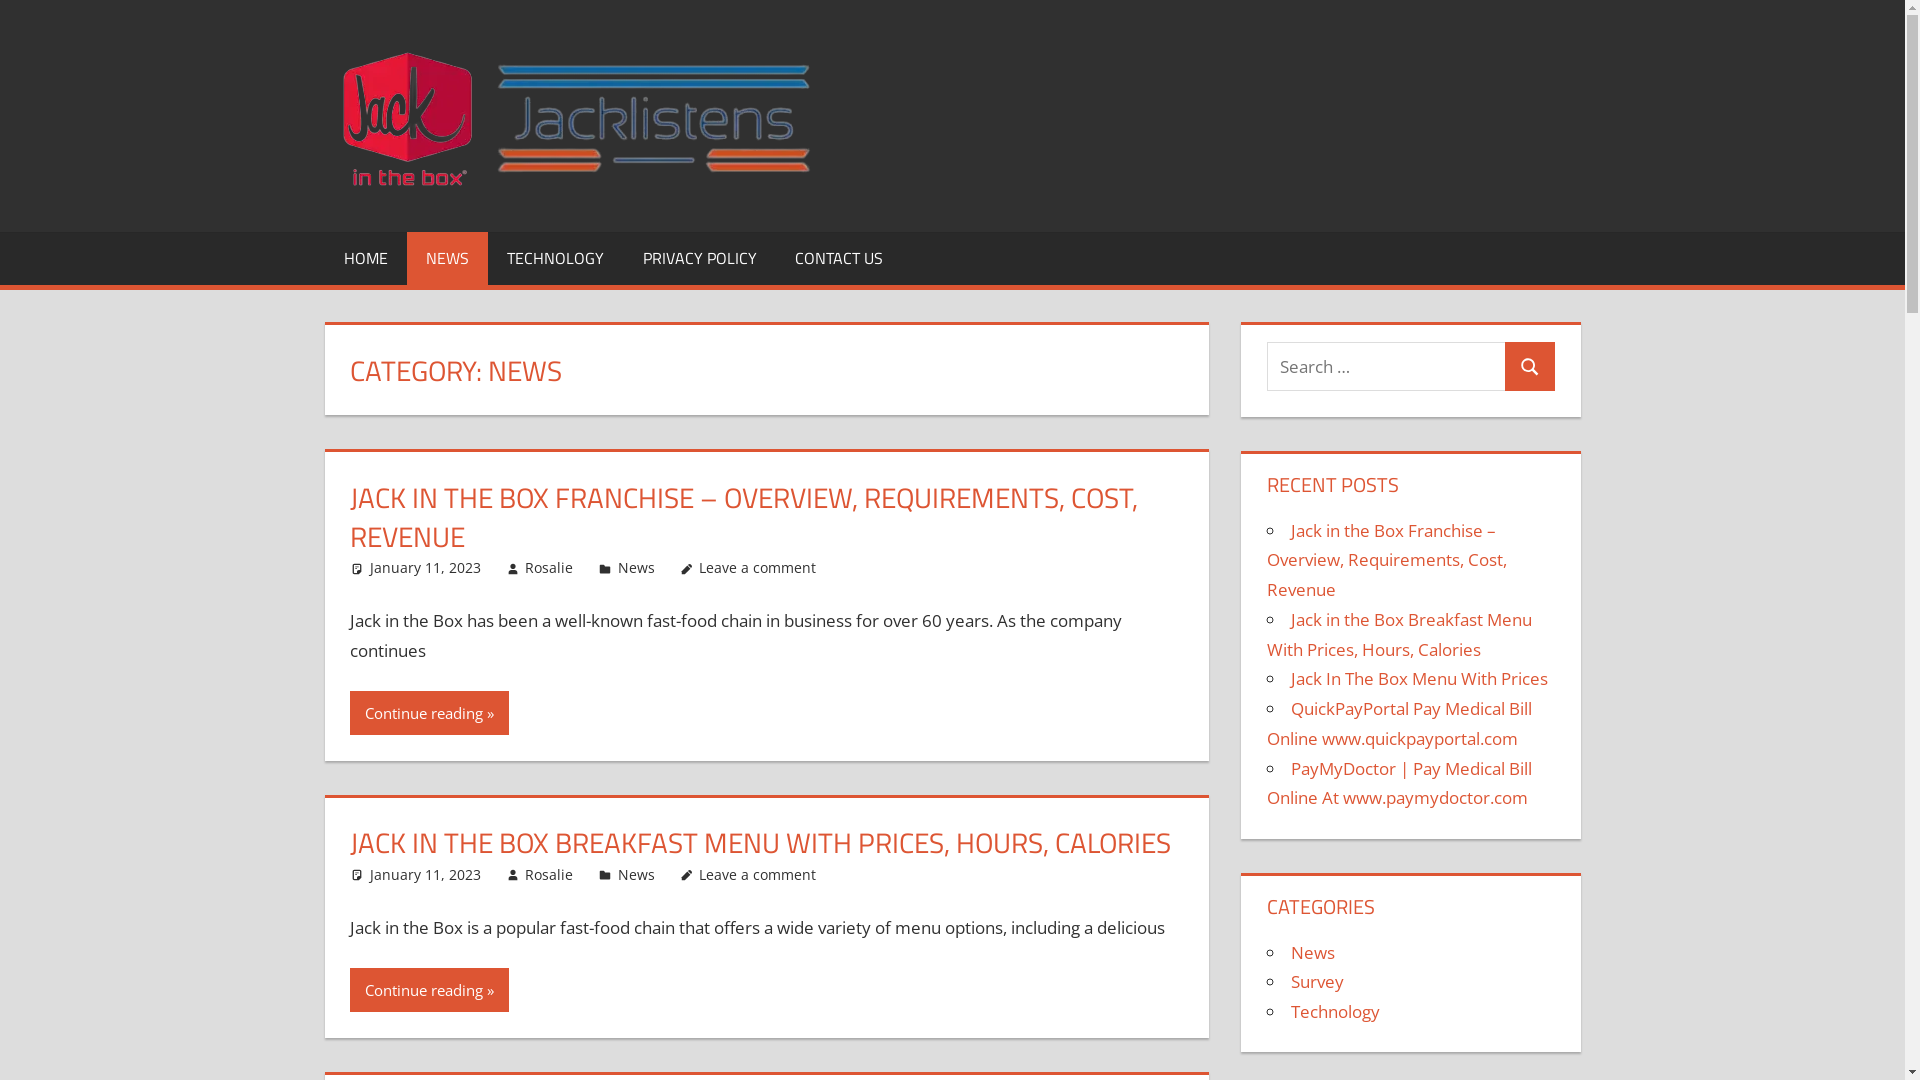 The image size is (1920, 1080). What do you see at coordinates (549, 874) in the screenshot?
I see `Rosalie` at bounding box center [549, 874].